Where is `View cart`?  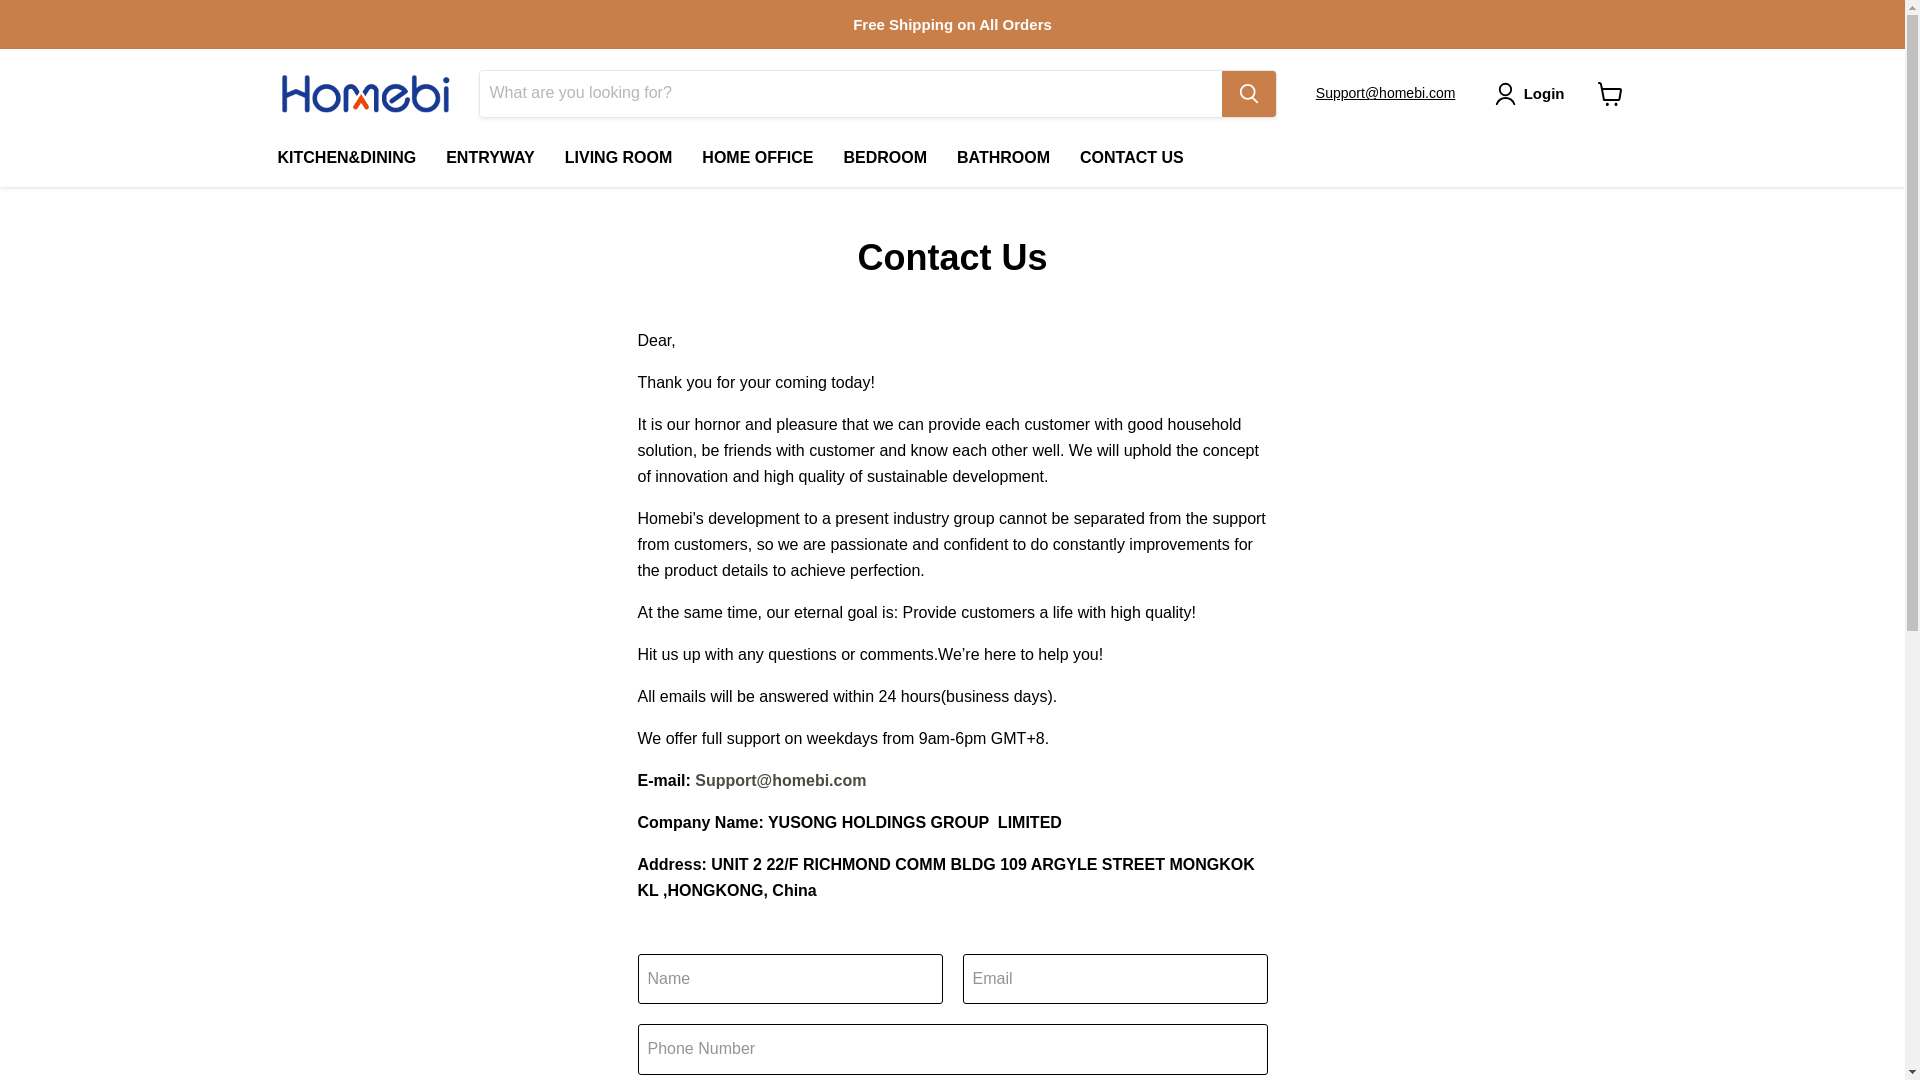
View cart is located at coordinates (1610, 94).